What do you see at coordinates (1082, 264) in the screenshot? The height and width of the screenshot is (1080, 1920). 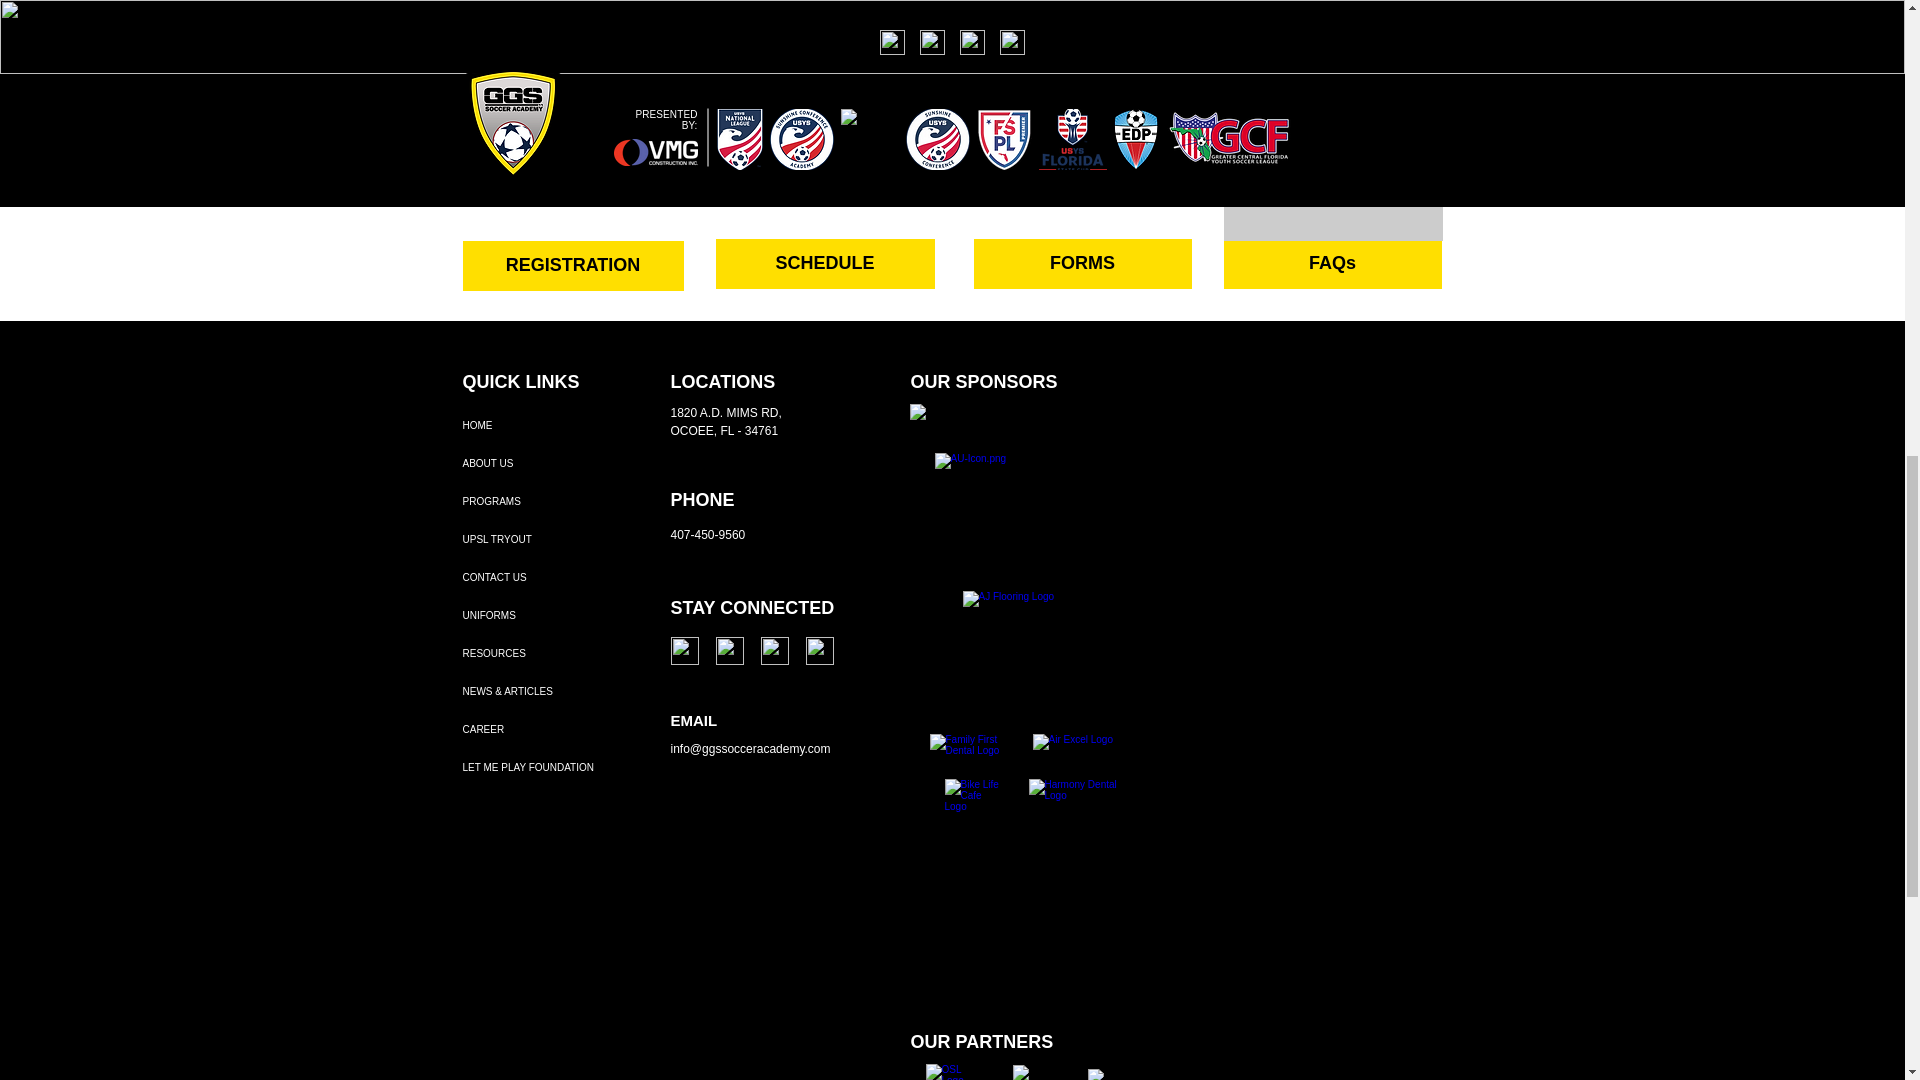 I see `FORMS` at bounding box center [1082, 264].